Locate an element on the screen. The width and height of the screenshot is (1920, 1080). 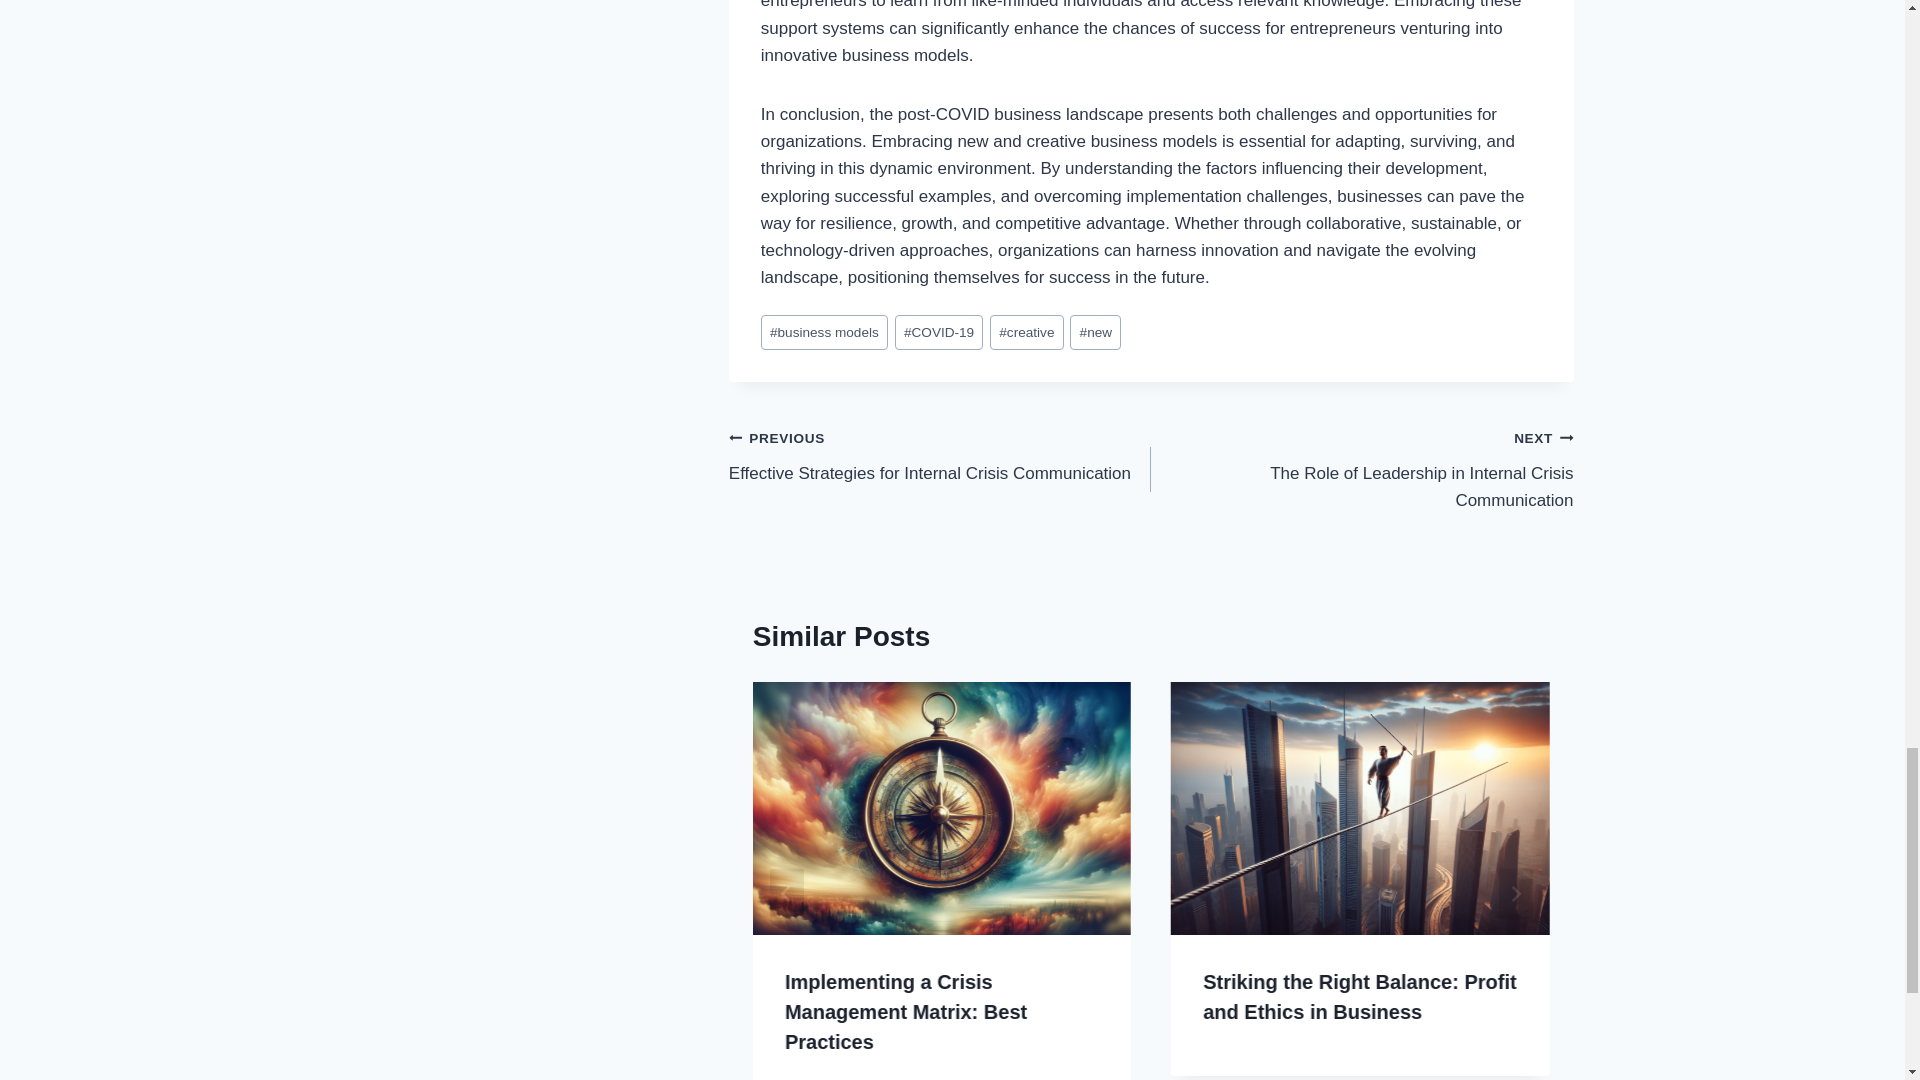
Implementing a Crisis Management Matrix: Best Practices is located at coordinates (1026, 332).